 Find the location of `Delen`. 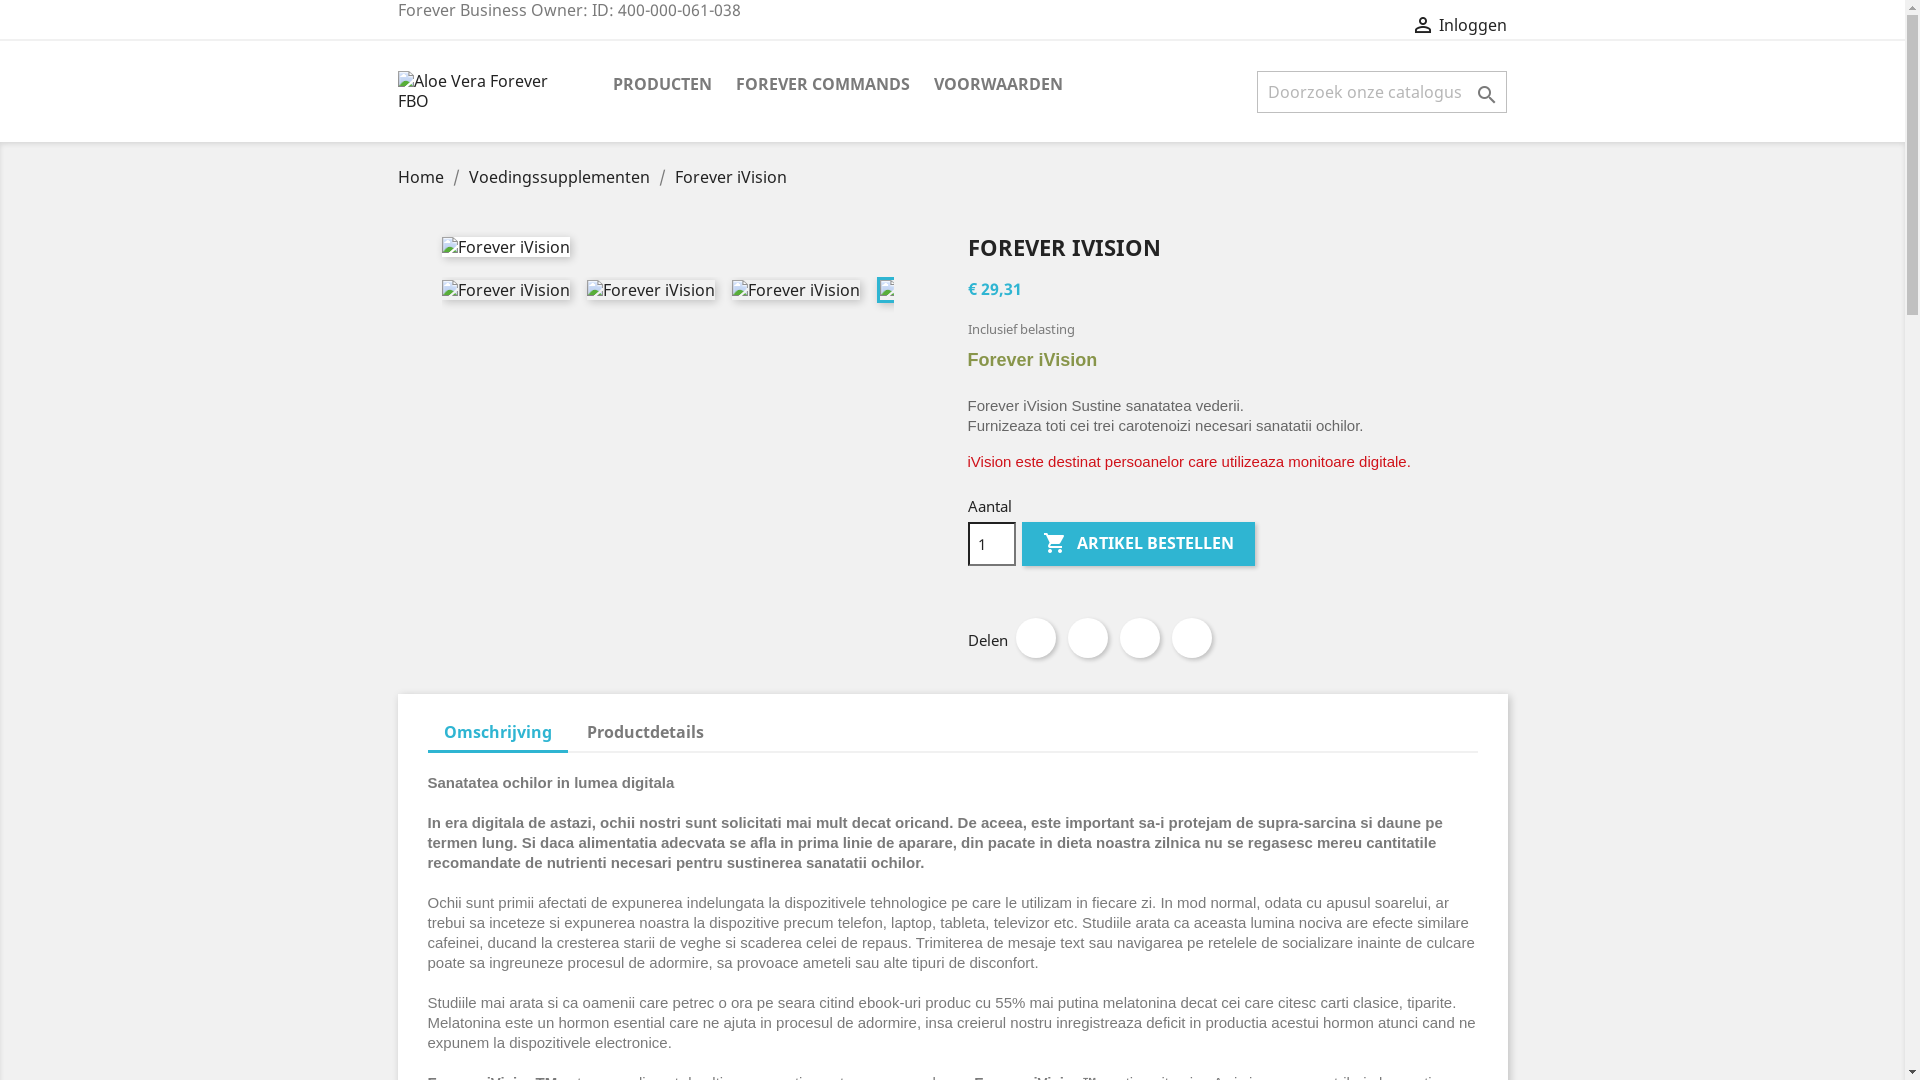

Delen is located at coordinates (1036, 638).